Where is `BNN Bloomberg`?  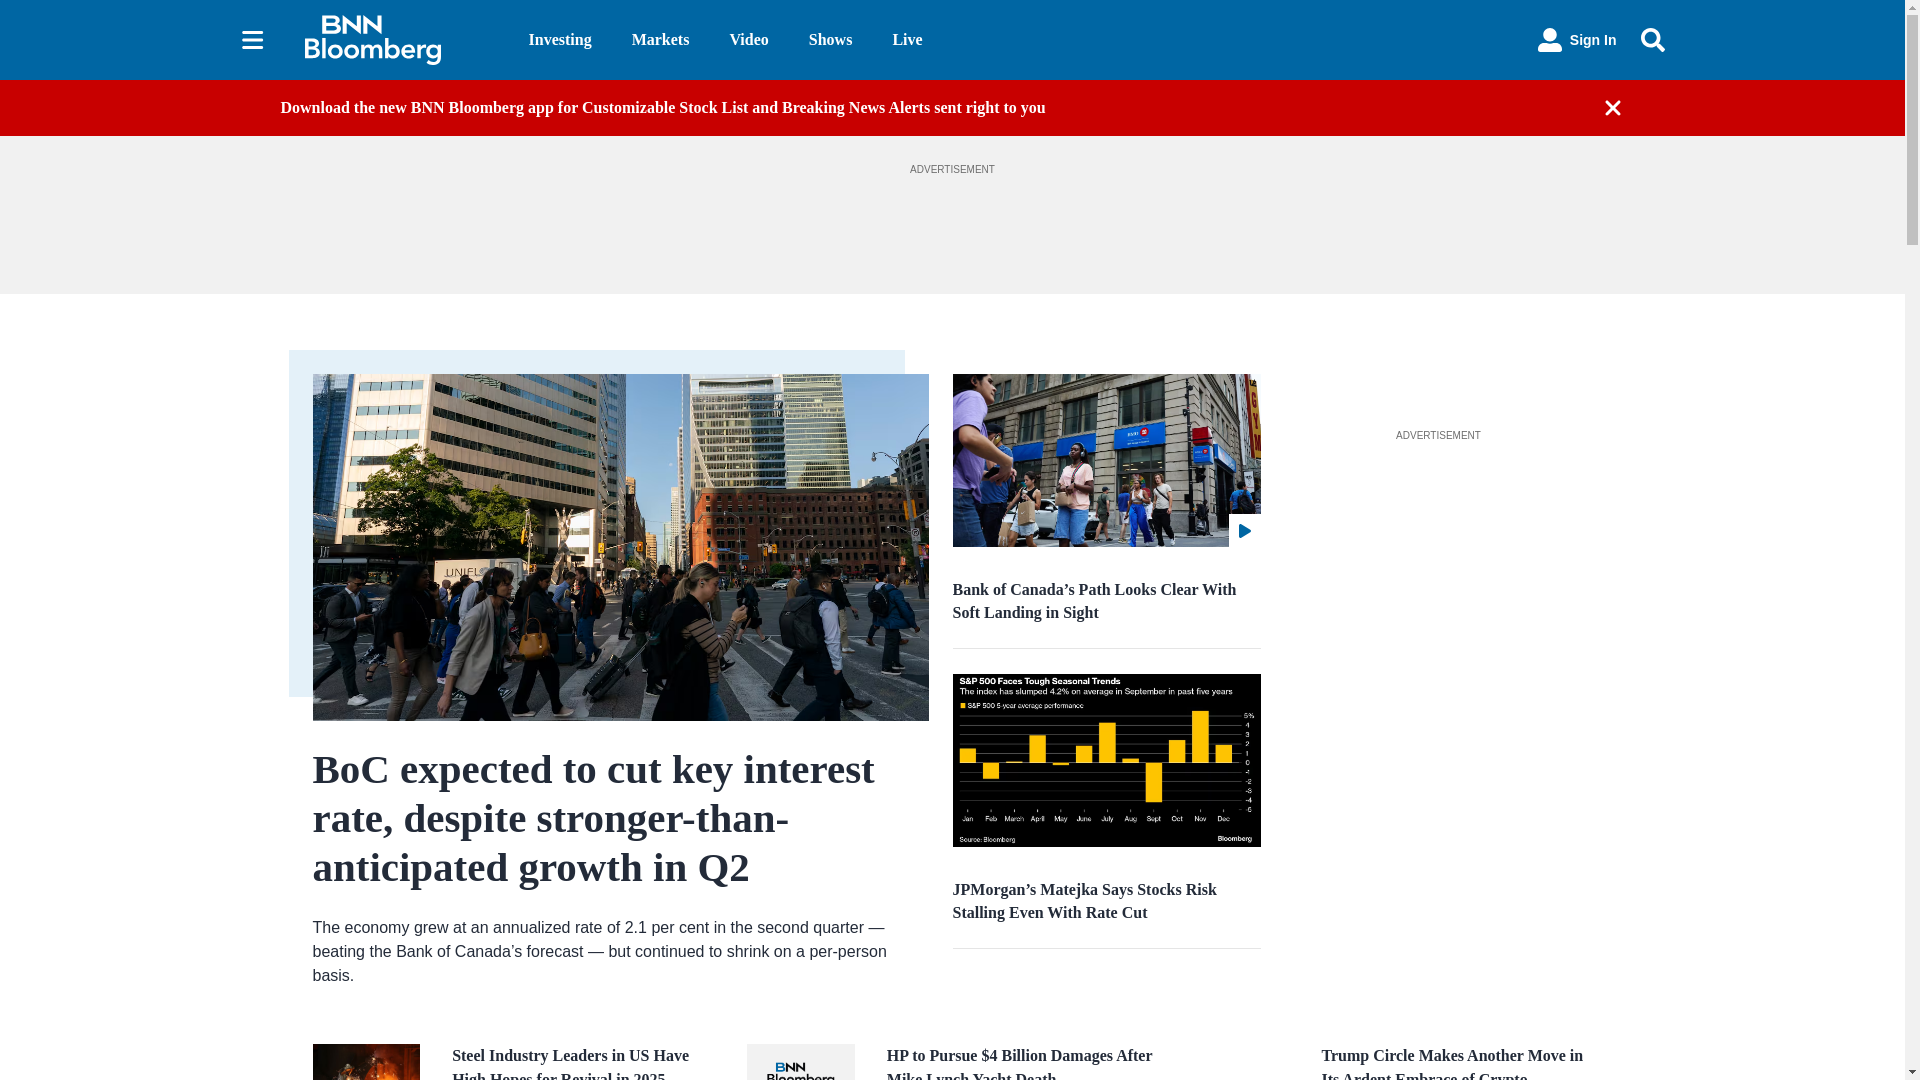 BNN Bloomberg is located at coordinates (399, 40).